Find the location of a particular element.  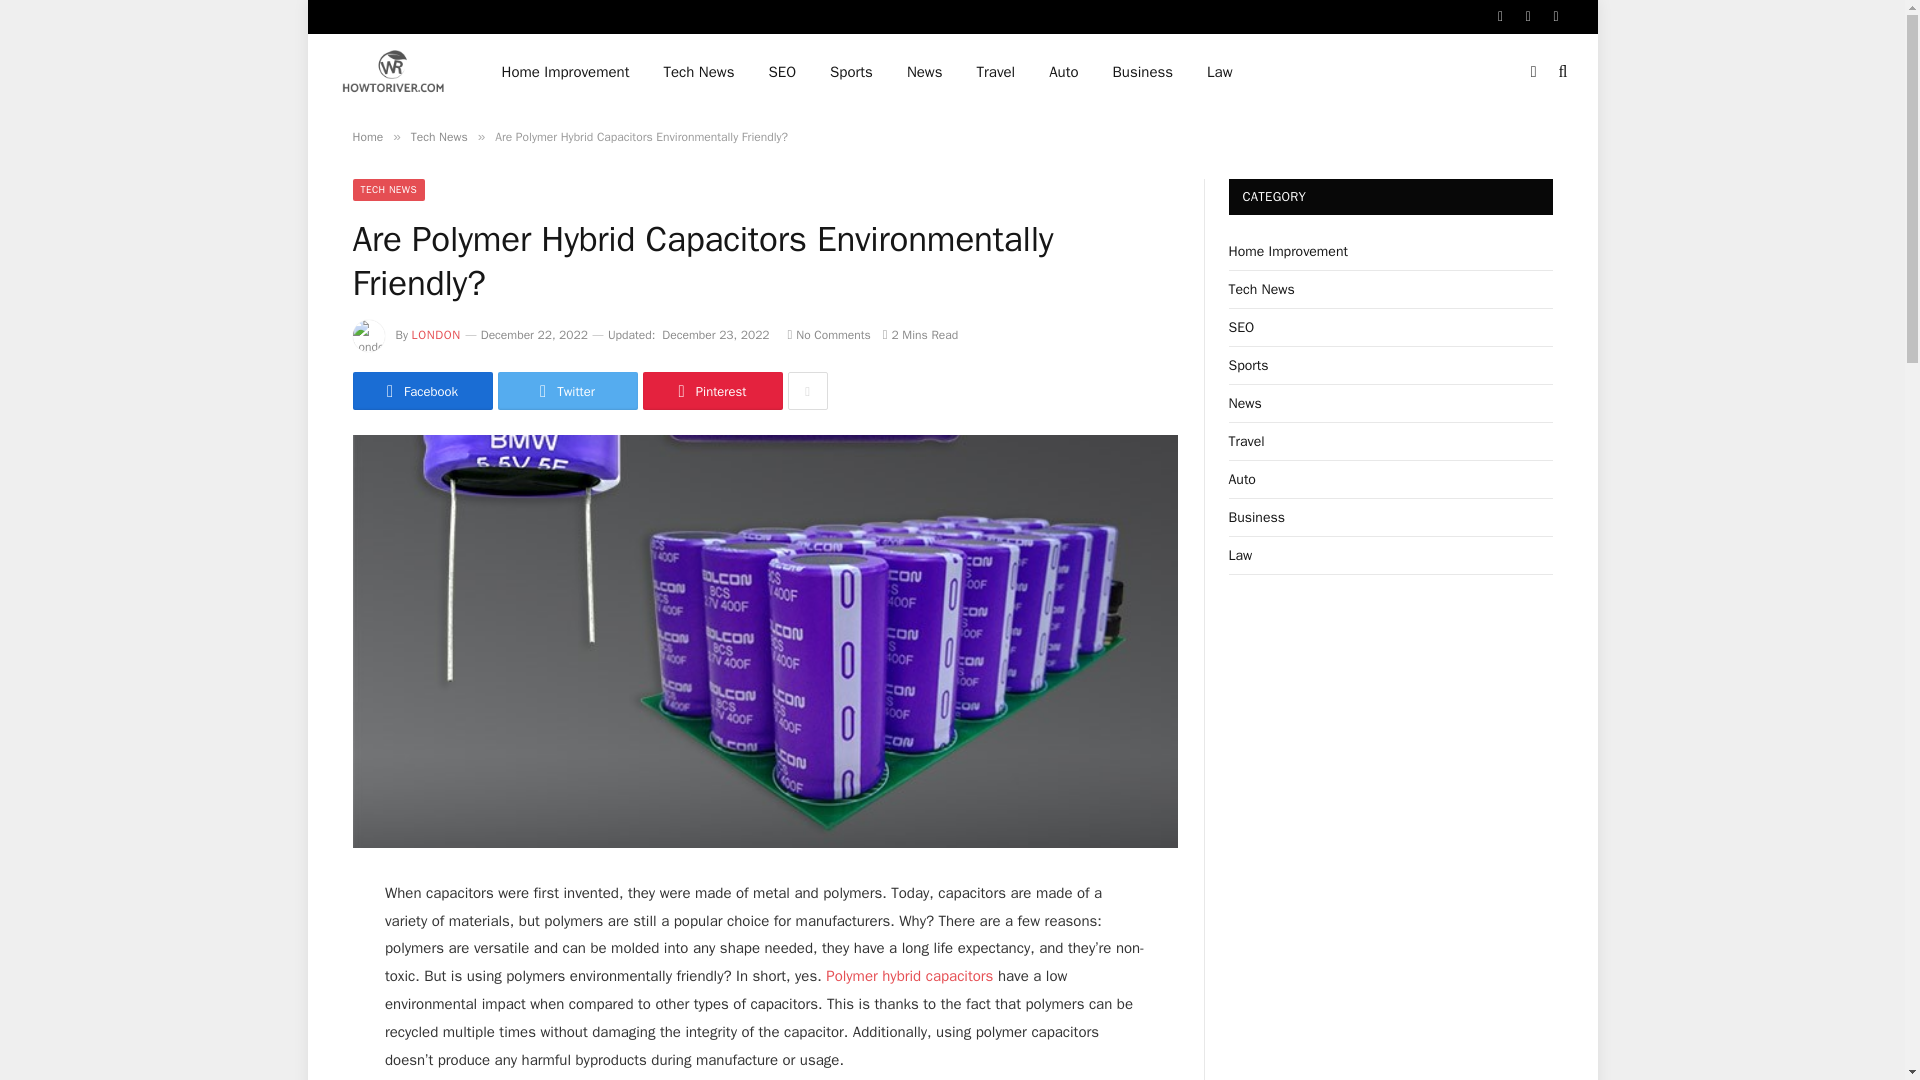

Switch to Dark Design - easier on eyes. is located at coordinates (1534, 71).